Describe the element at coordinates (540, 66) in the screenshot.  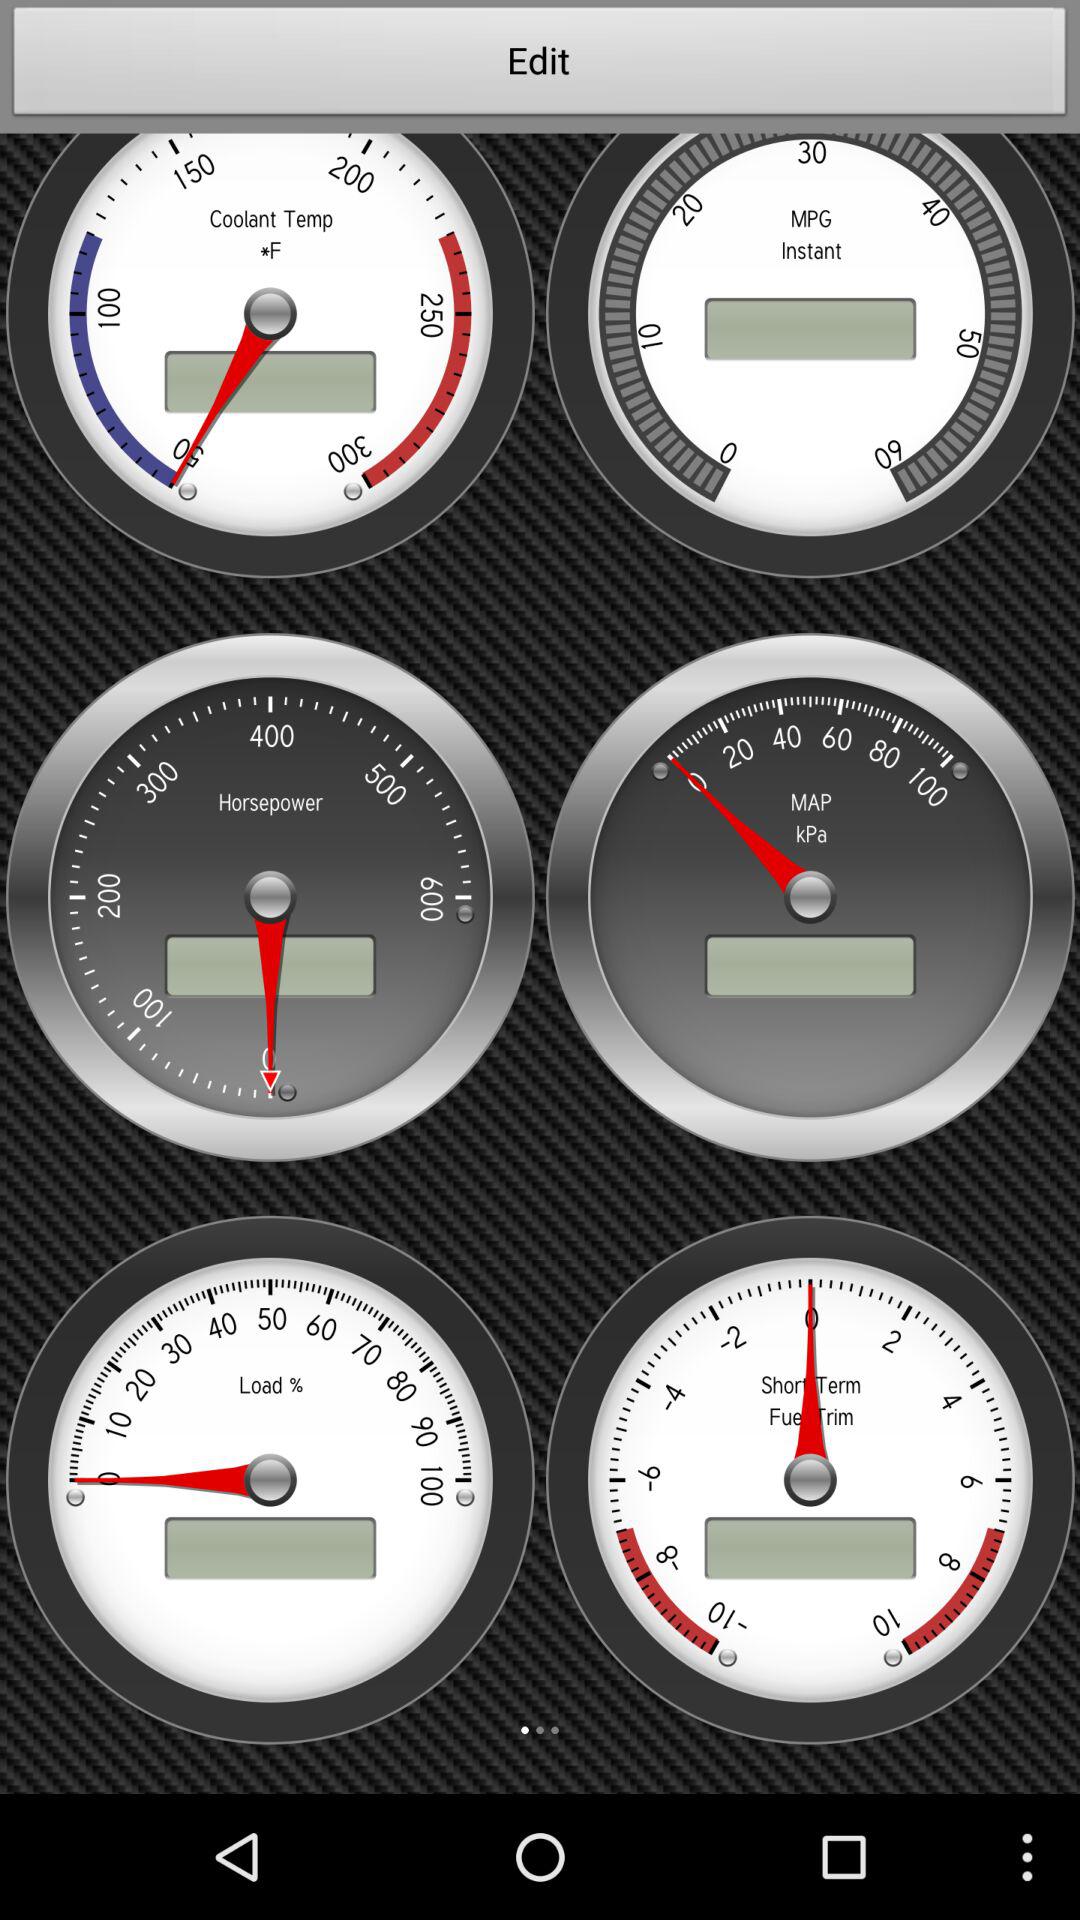
I see `launch the edit` at that location.